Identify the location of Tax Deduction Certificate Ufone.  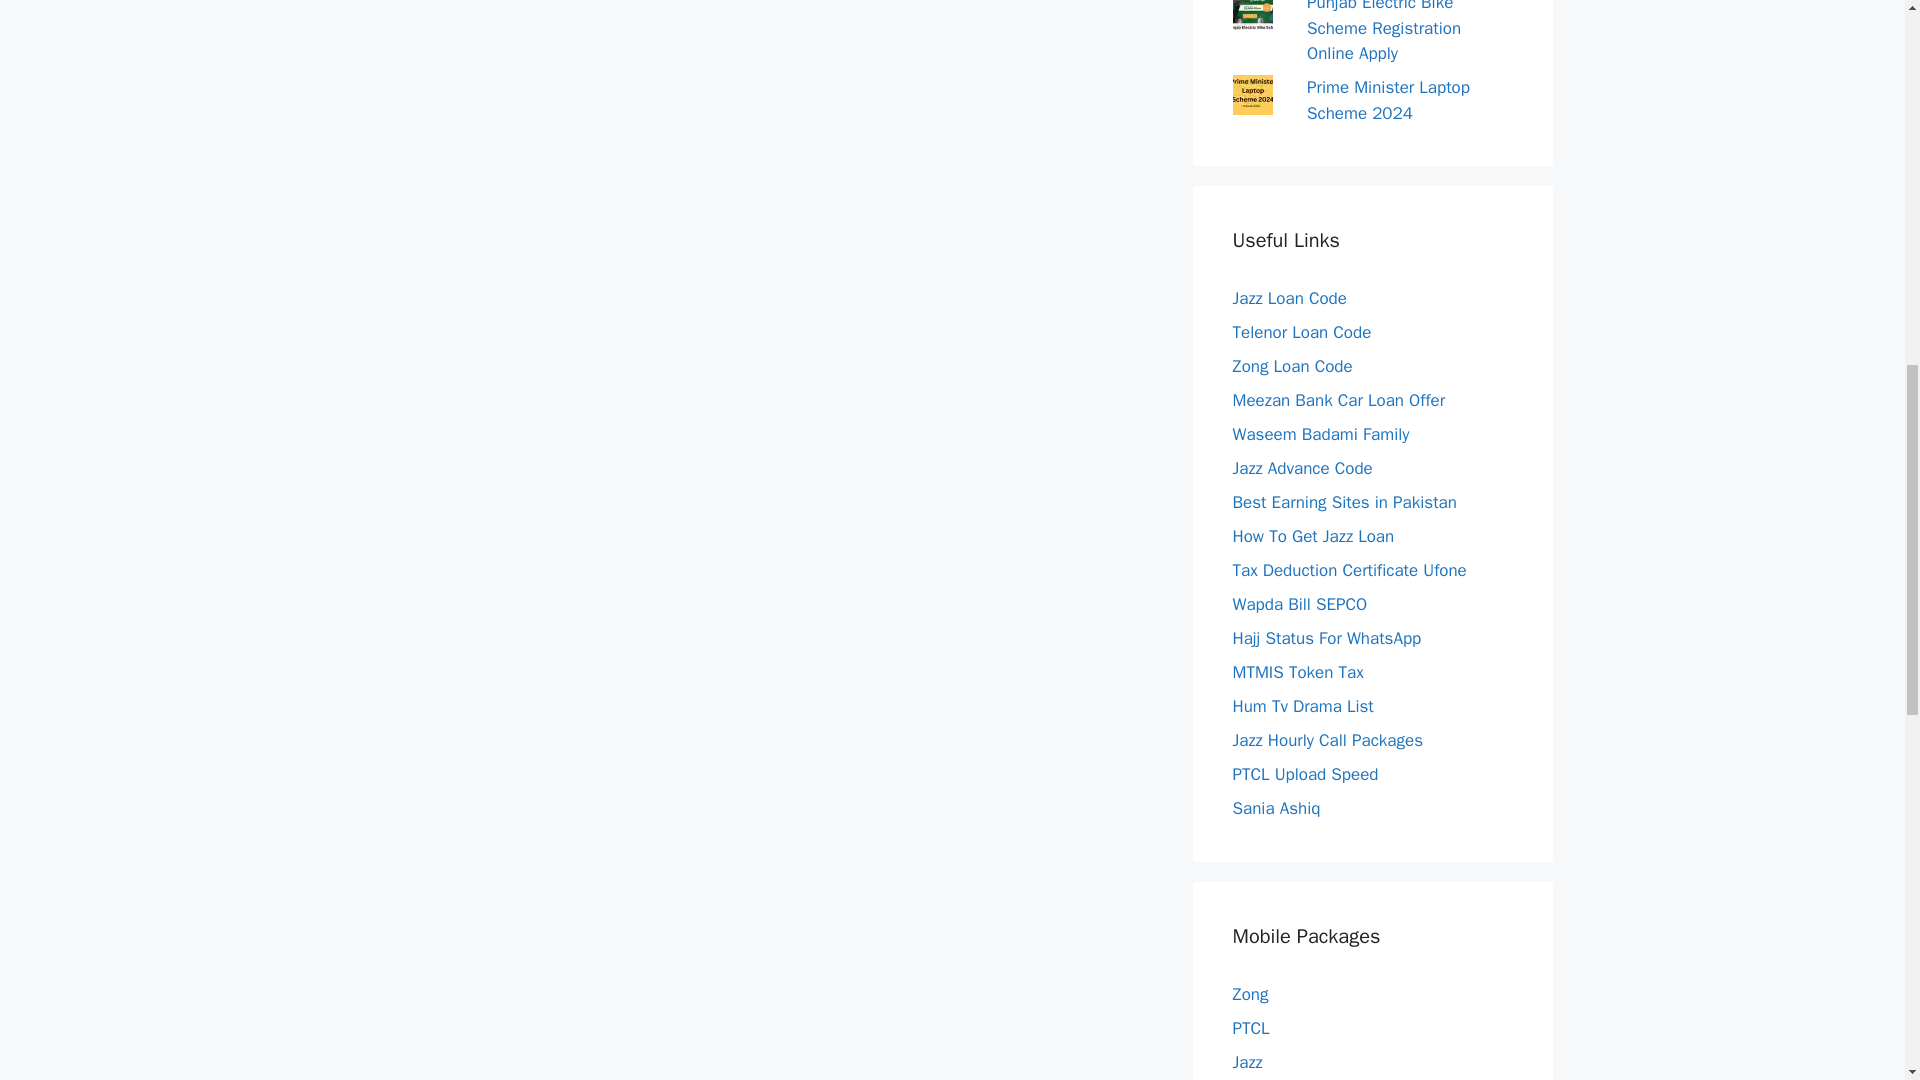
(1349, 570).